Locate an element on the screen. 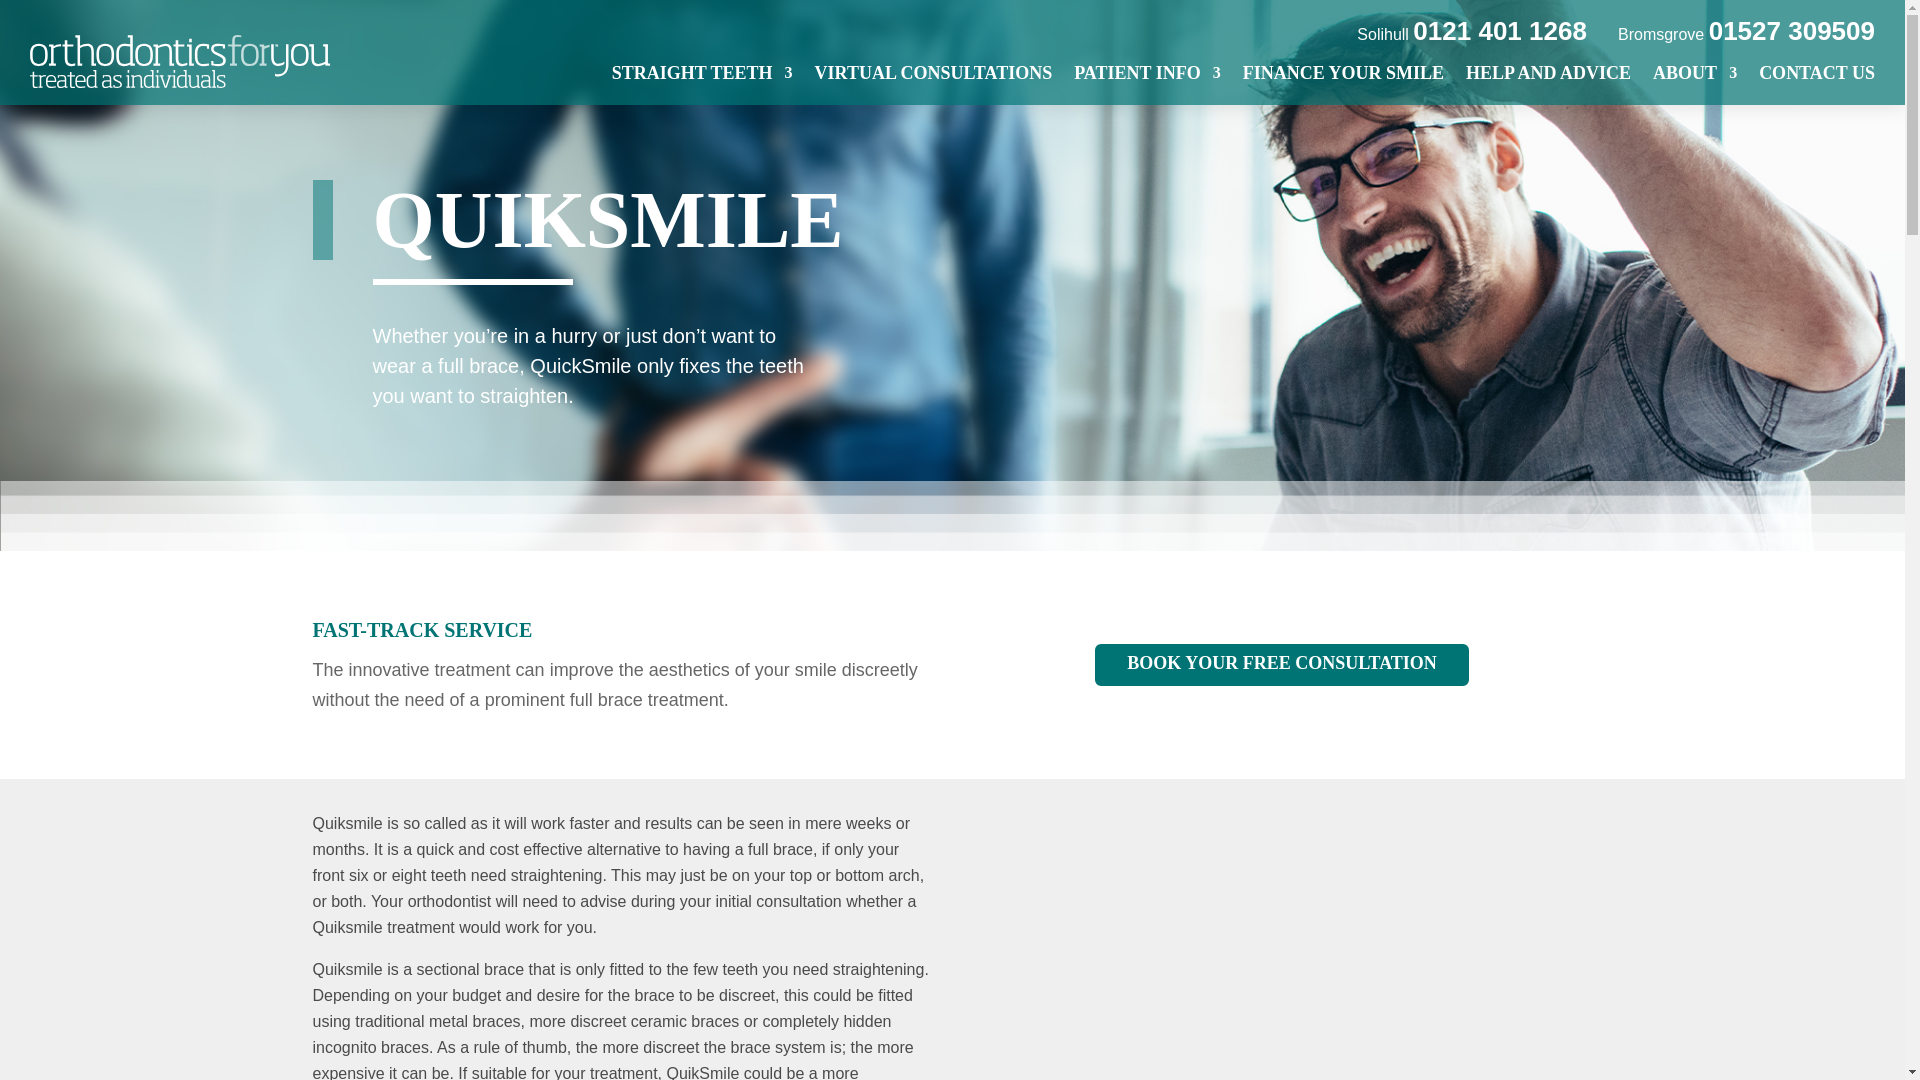 This screenshot has height=1080, width=1920. ABOUT is located at coordinates (1695, 84).